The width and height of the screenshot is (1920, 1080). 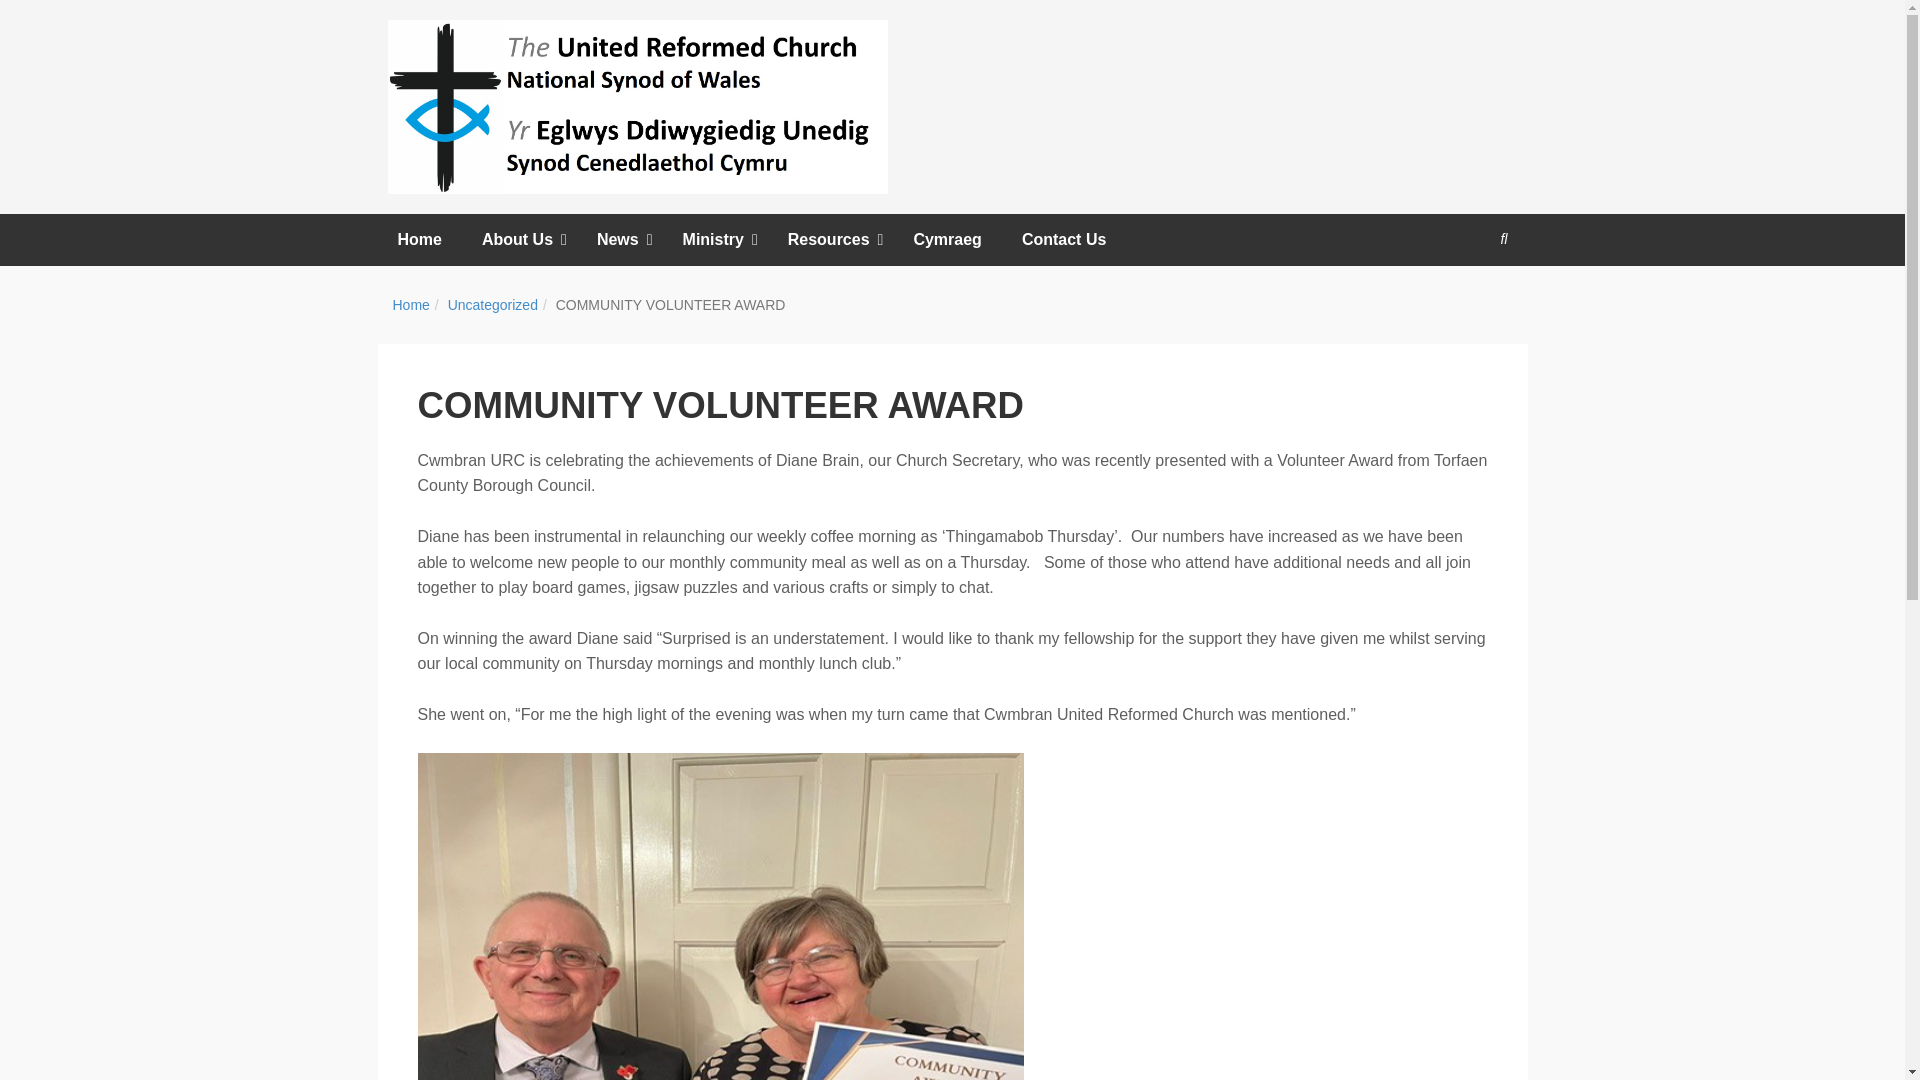 I want to click on Cymraeg, so click(x=946, y=239).